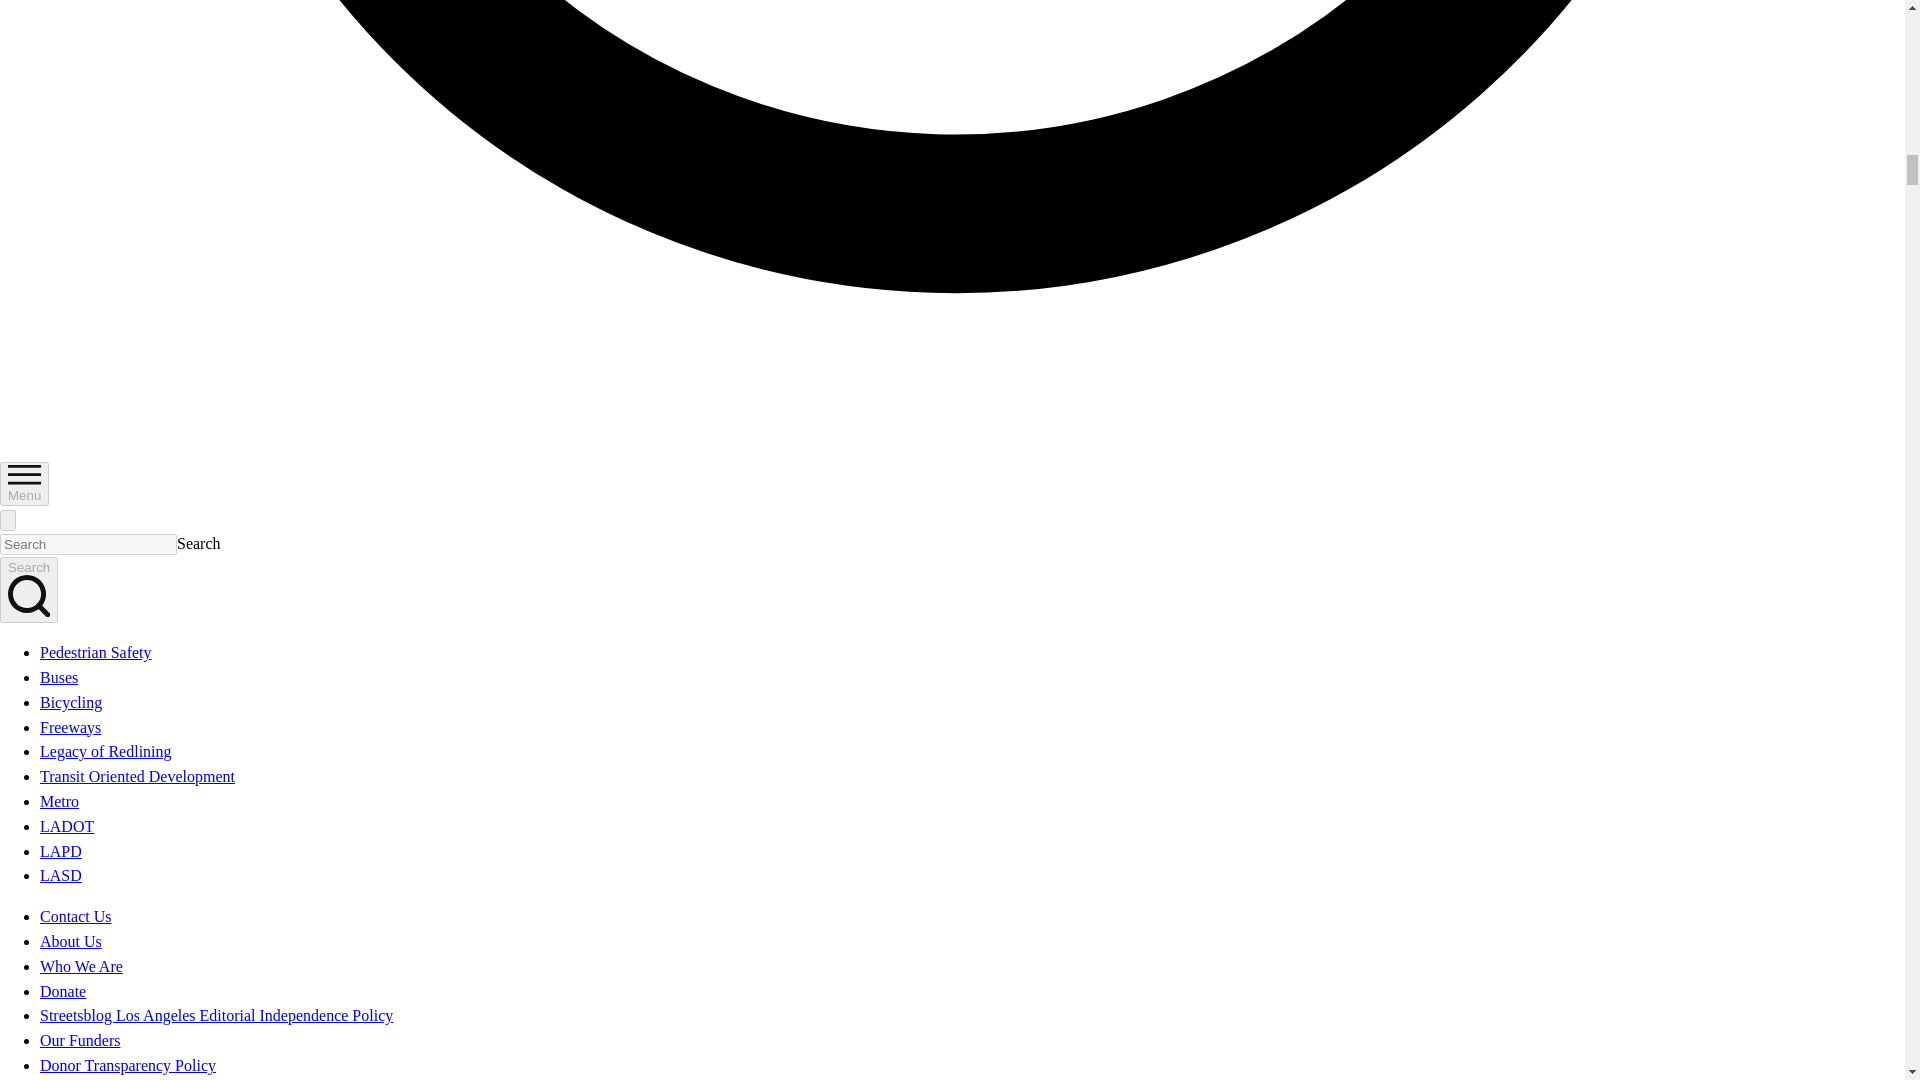 This screenshot has height=1080, width=1920. Describe the element at coordinates (61, 876) in the screenshot. I see `LASD` at that location.